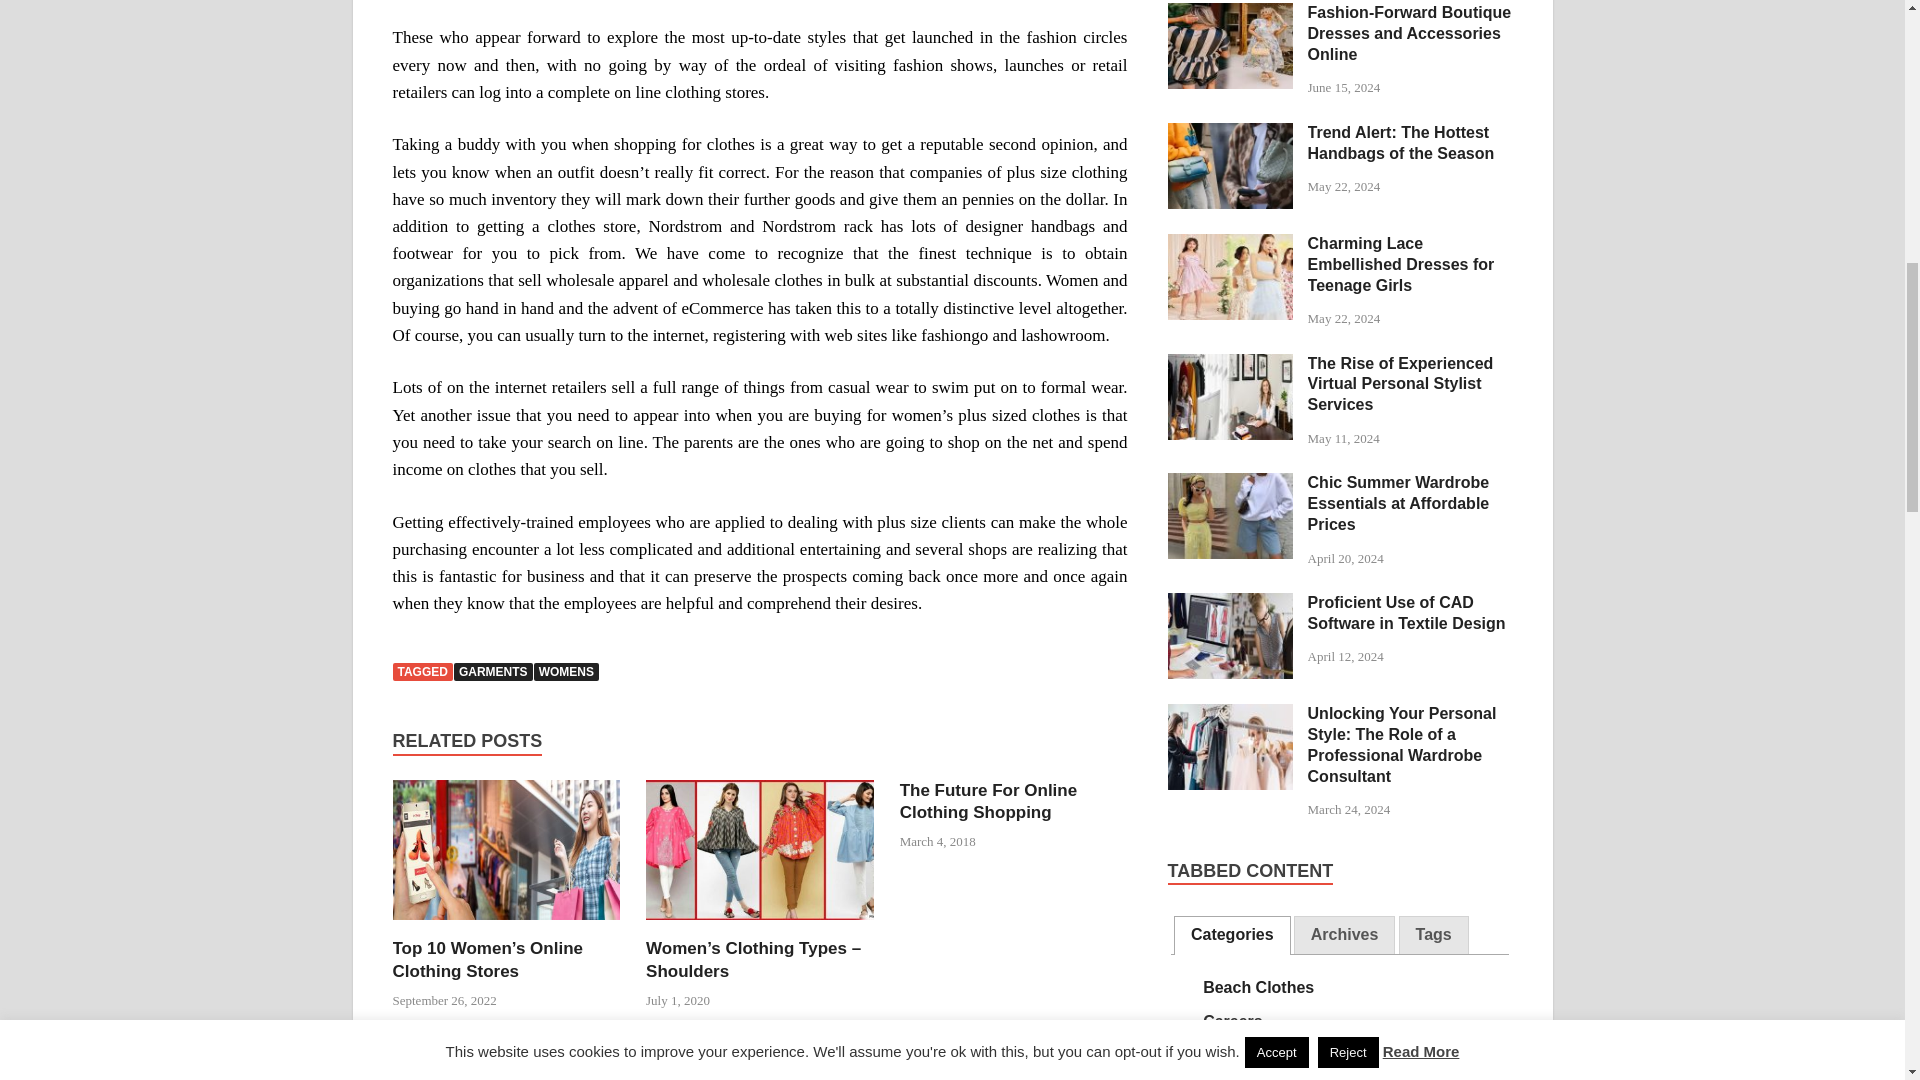  Describe the element at coordinates (1230, 244) in the screenshot. I see `Charming Lace Embellished Dresses for Teenage Girls` at that location.